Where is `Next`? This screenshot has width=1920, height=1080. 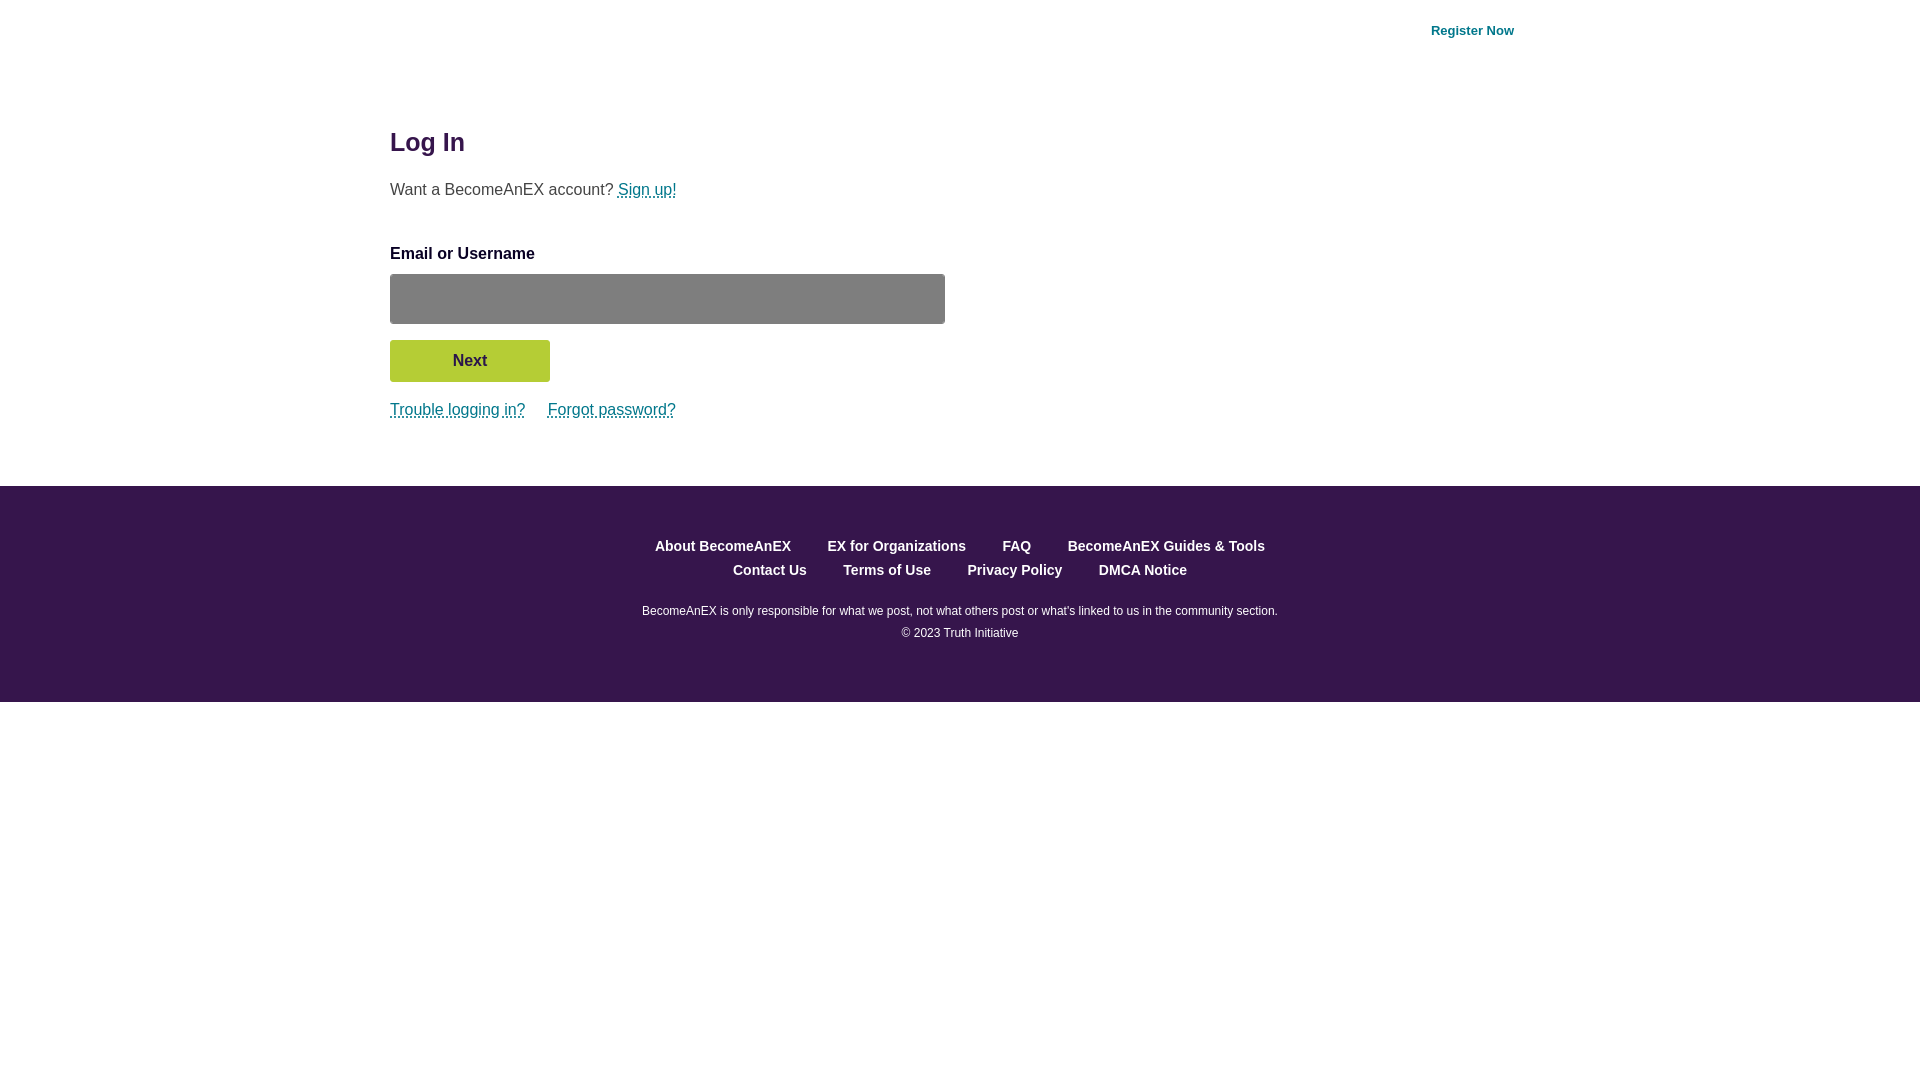 Next is located at coordinates (469, 361).